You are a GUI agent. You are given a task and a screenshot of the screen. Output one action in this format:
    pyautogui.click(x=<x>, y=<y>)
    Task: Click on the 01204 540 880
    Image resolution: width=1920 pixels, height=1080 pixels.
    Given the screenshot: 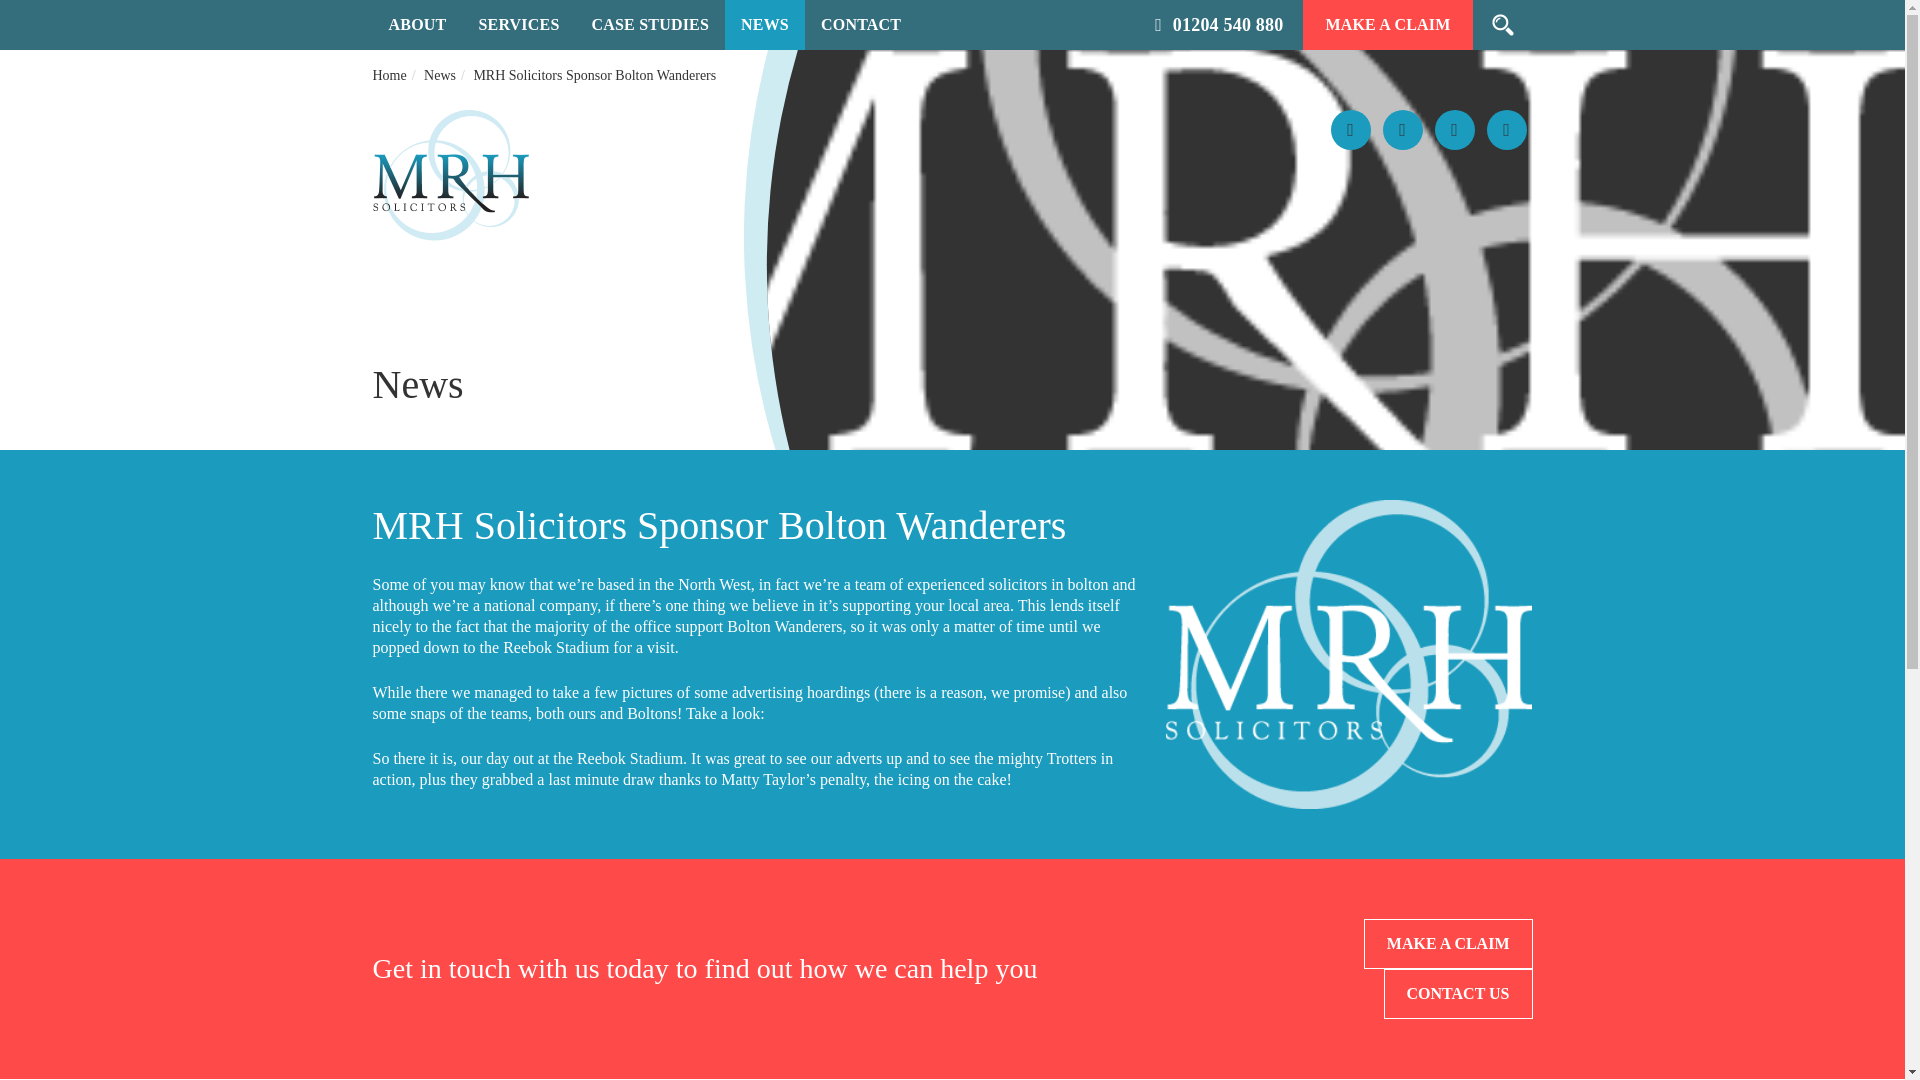 What is the action you would take?
    pyautogui.click(x=1218, y=24)
    